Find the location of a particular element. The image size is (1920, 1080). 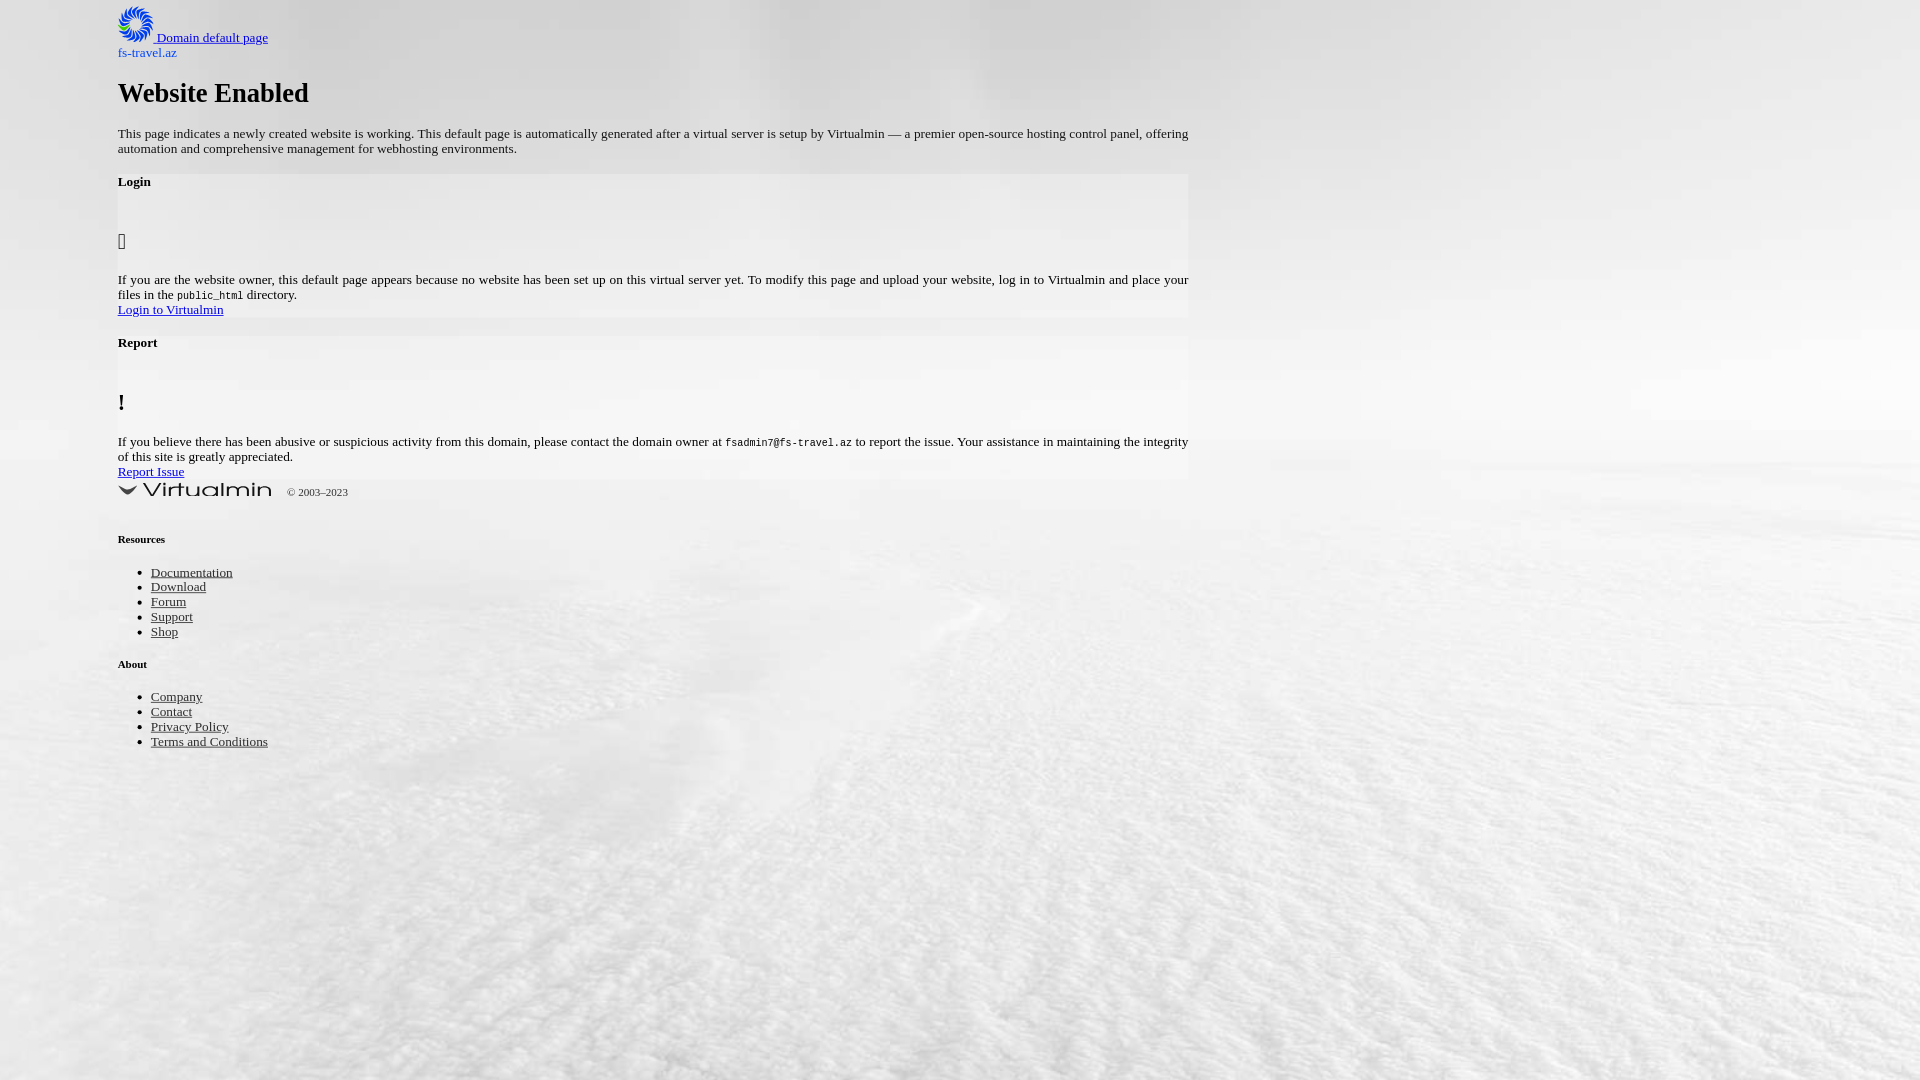

Support is located at coordinates (176, 618).